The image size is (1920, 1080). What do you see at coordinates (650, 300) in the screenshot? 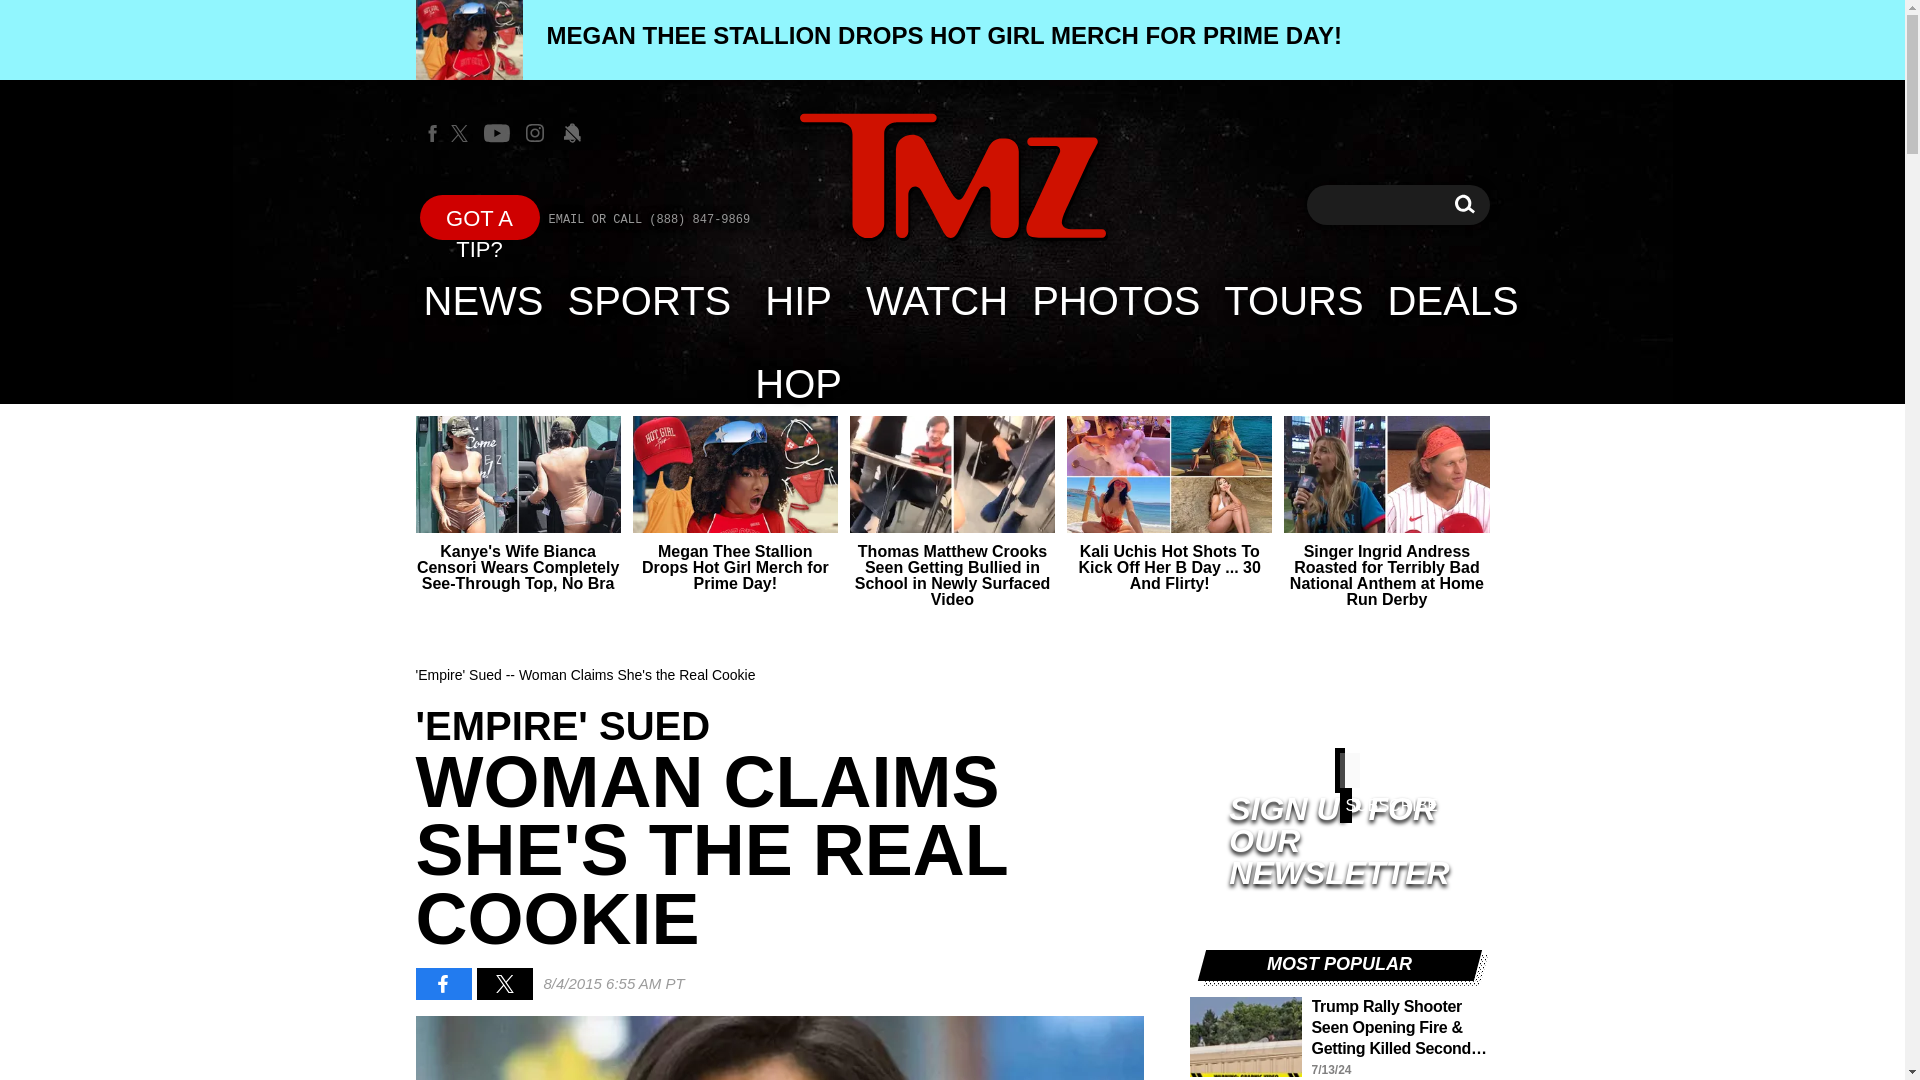
I see `SPORTS` at bounding box center [650, 300].